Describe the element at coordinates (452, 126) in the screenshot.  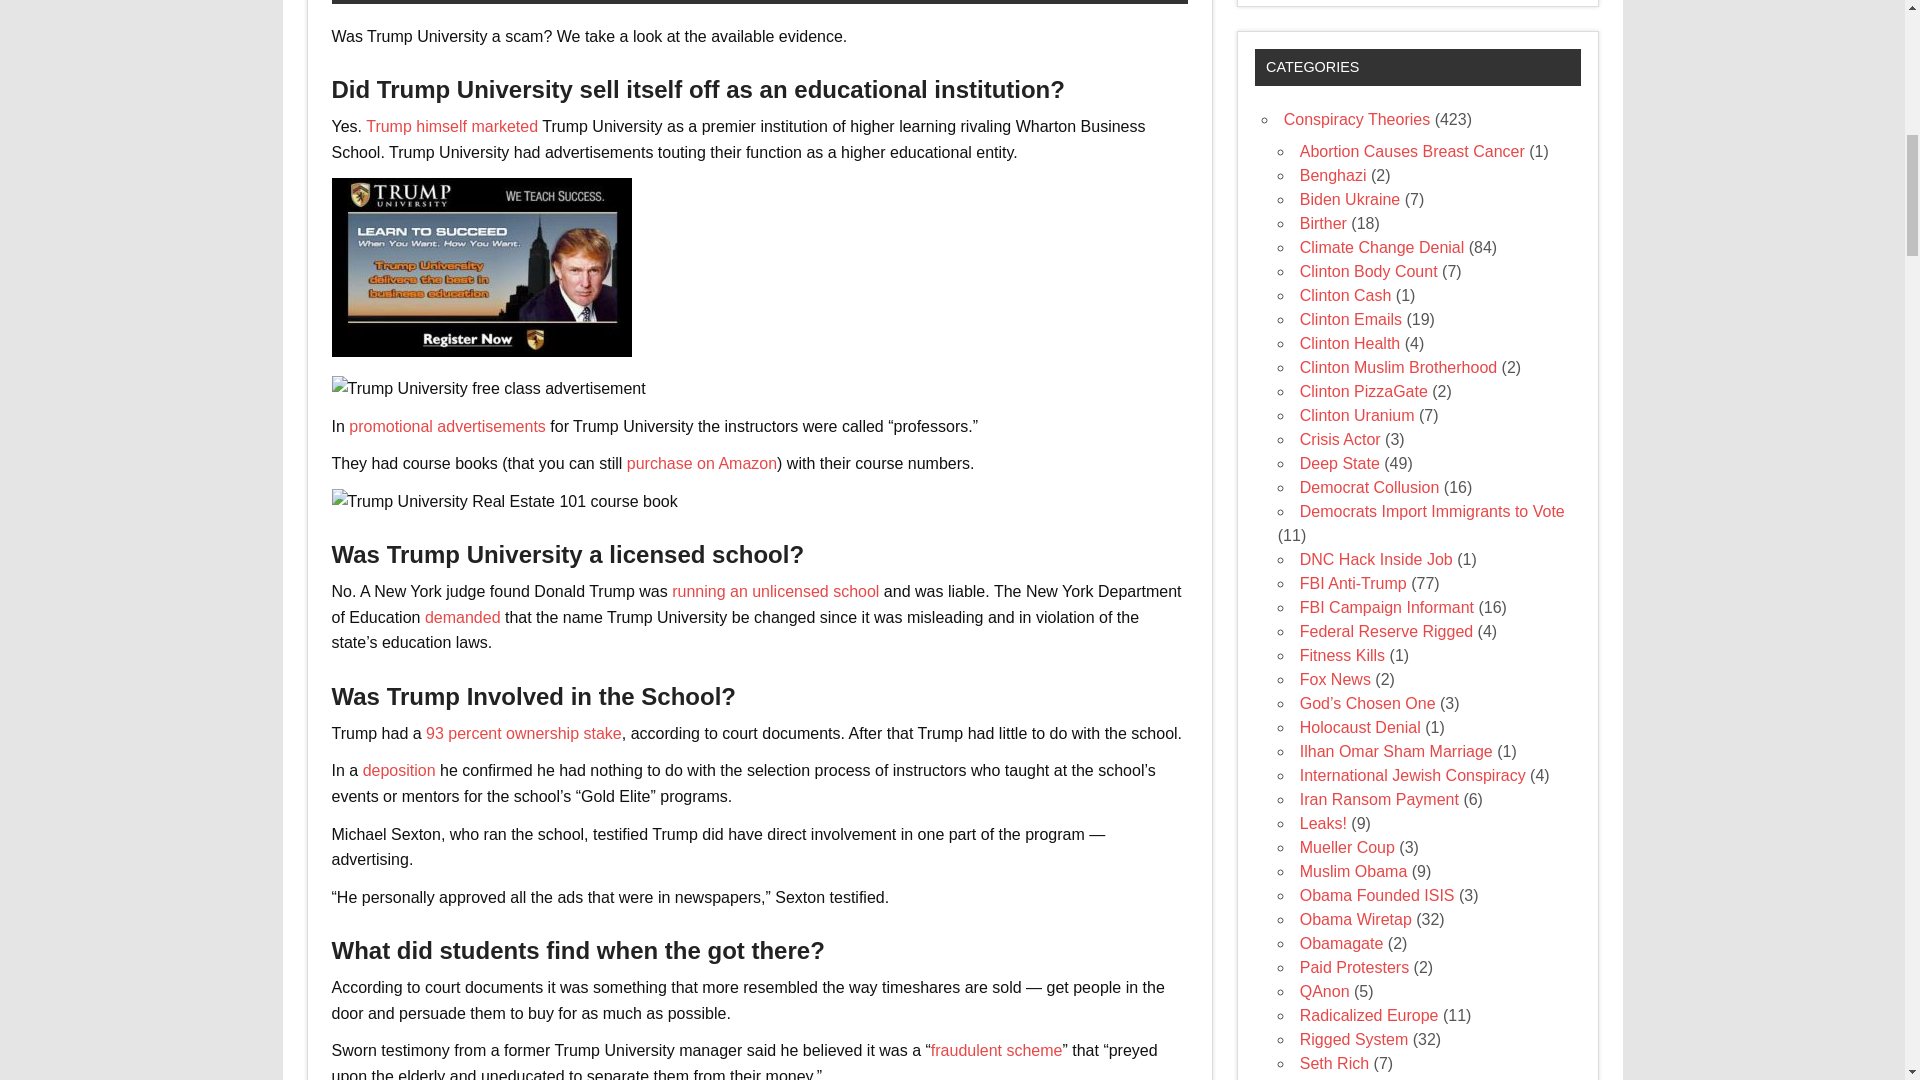
I see `Trump himself marketed` at that location.